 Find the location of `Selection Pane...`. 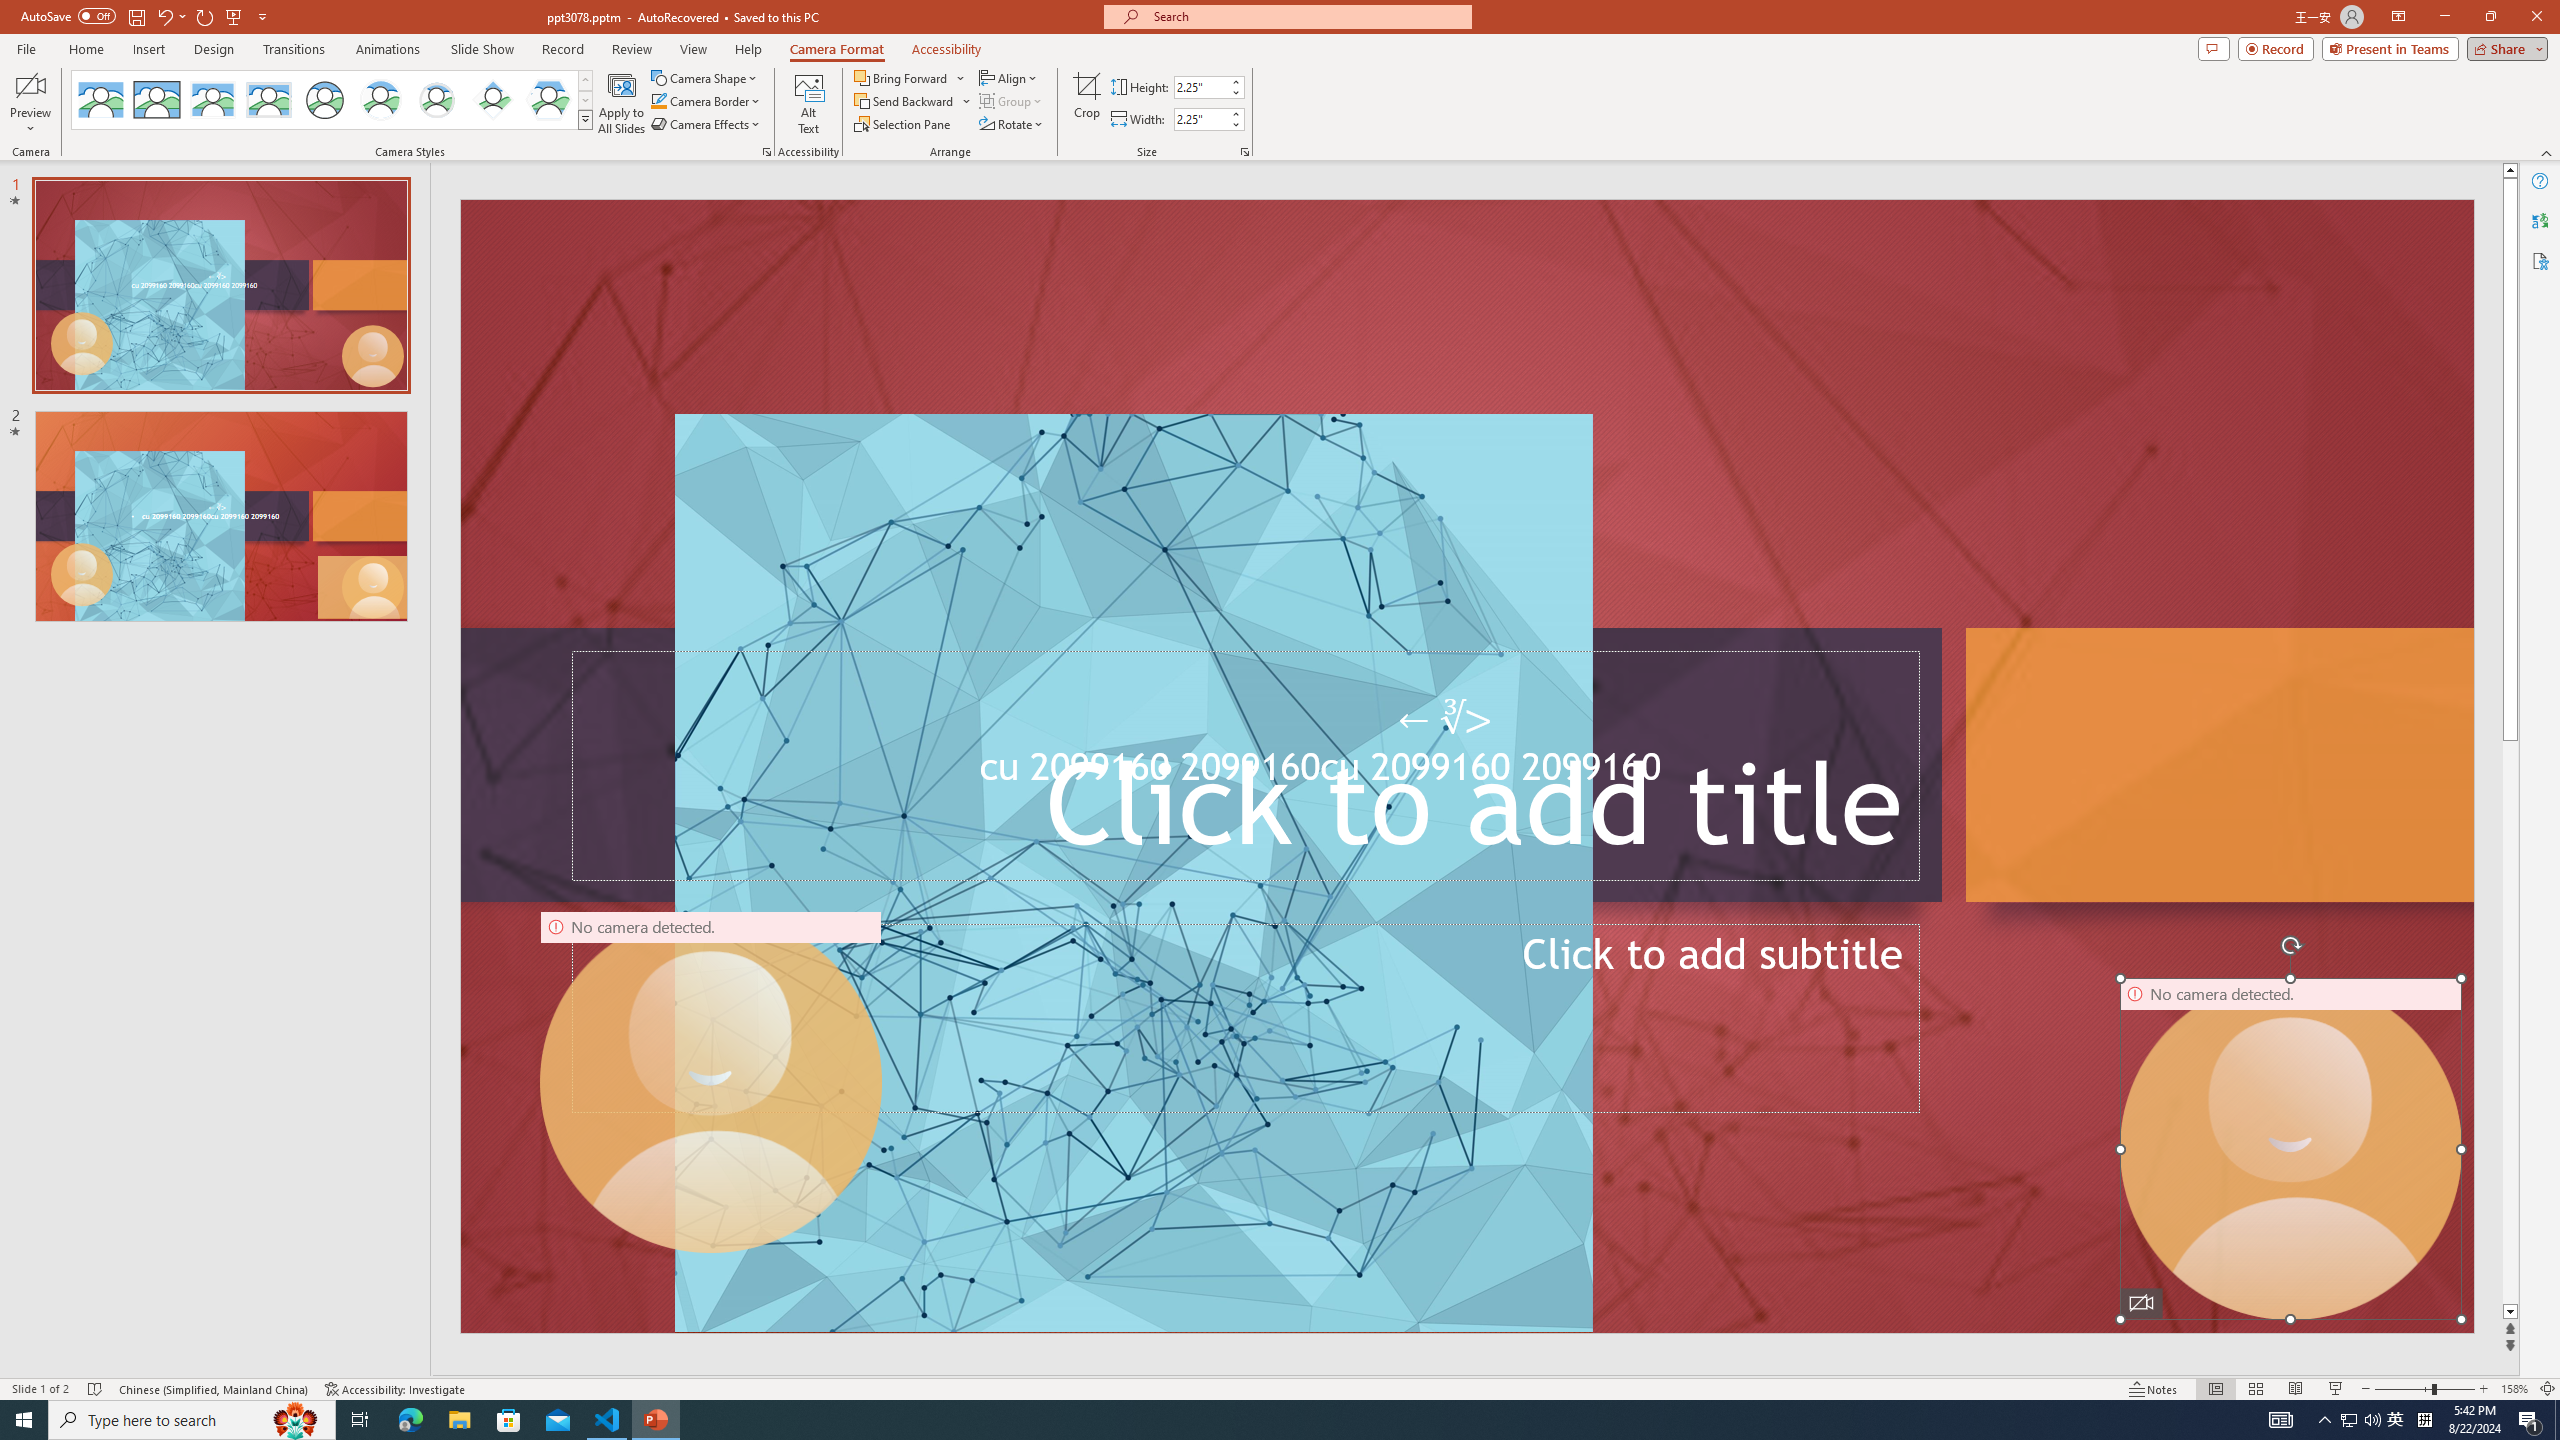

Selection Pane... is located at coordinates (903, 124).